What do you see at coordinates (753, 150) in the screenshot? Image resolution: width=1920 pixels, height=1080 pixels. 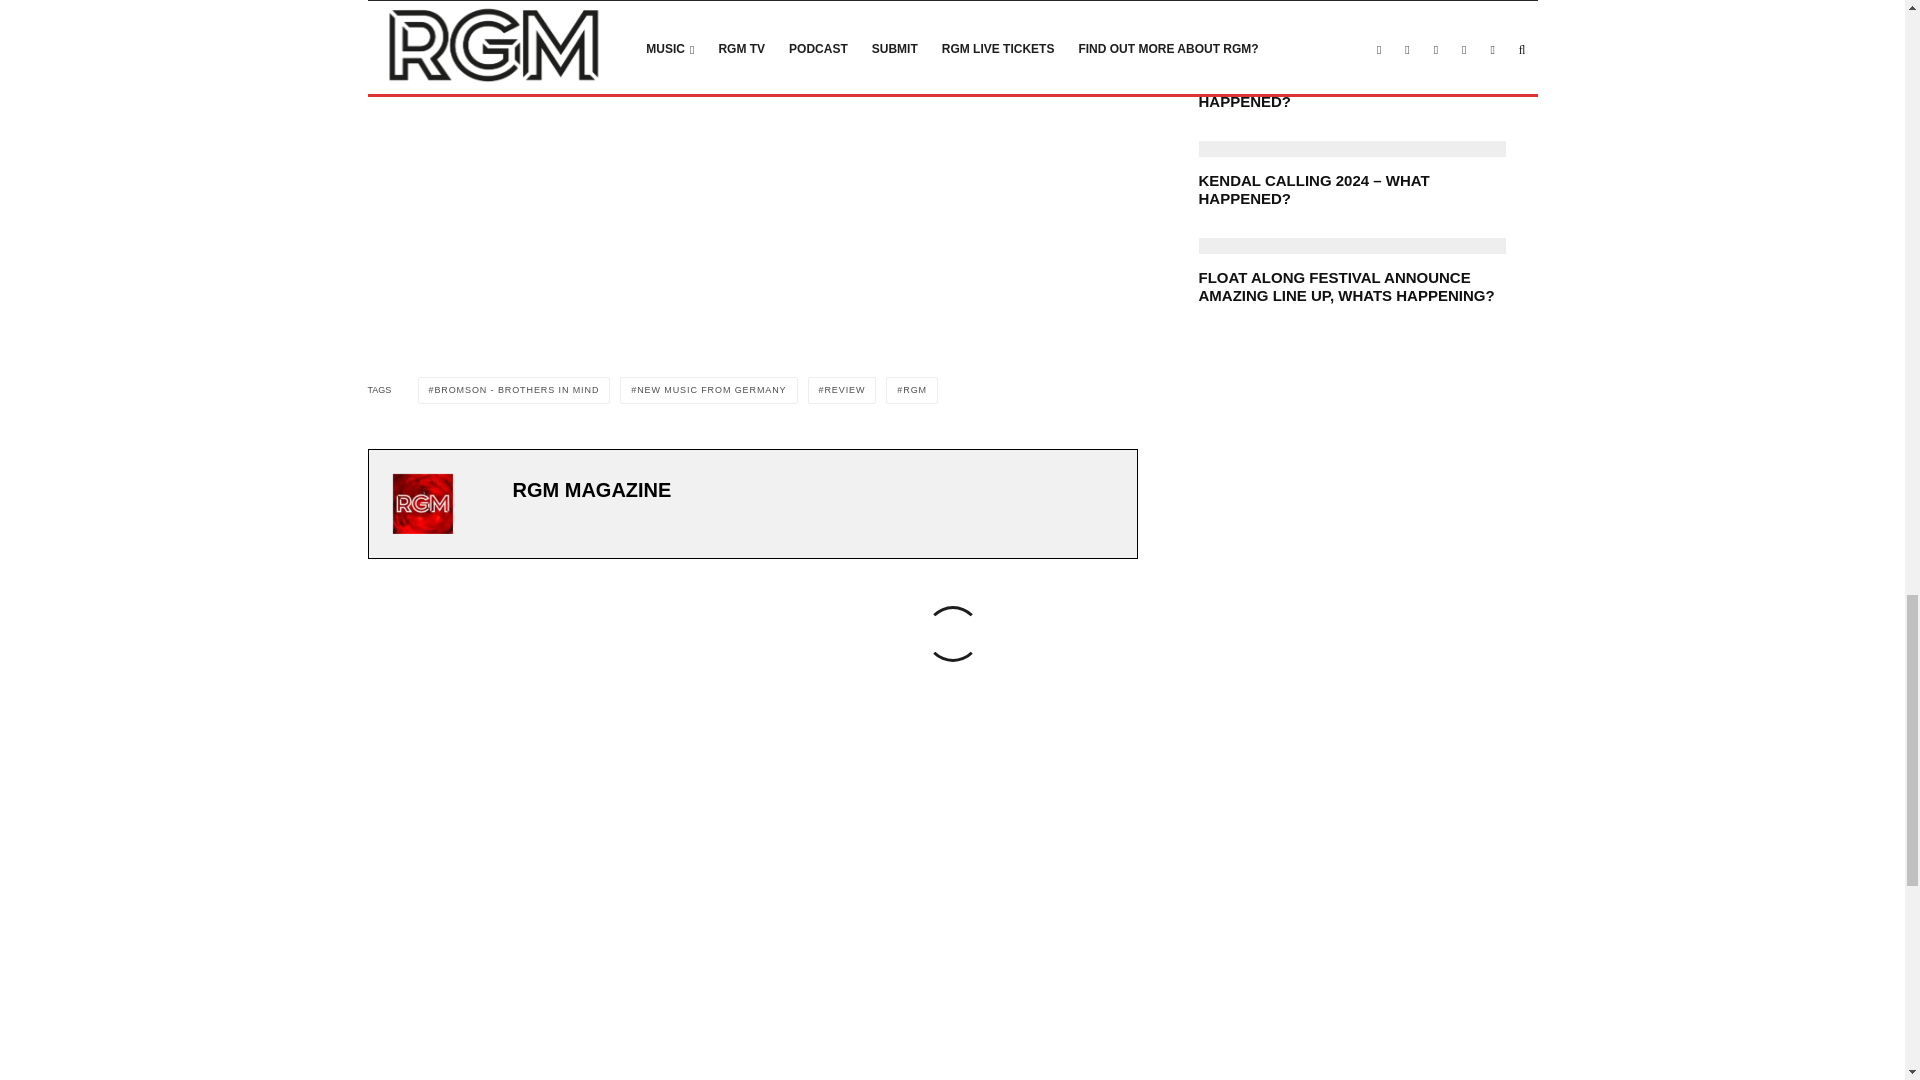 I see `Spotify Embed: Brothers in Mind` at bounding box center [753, 150].